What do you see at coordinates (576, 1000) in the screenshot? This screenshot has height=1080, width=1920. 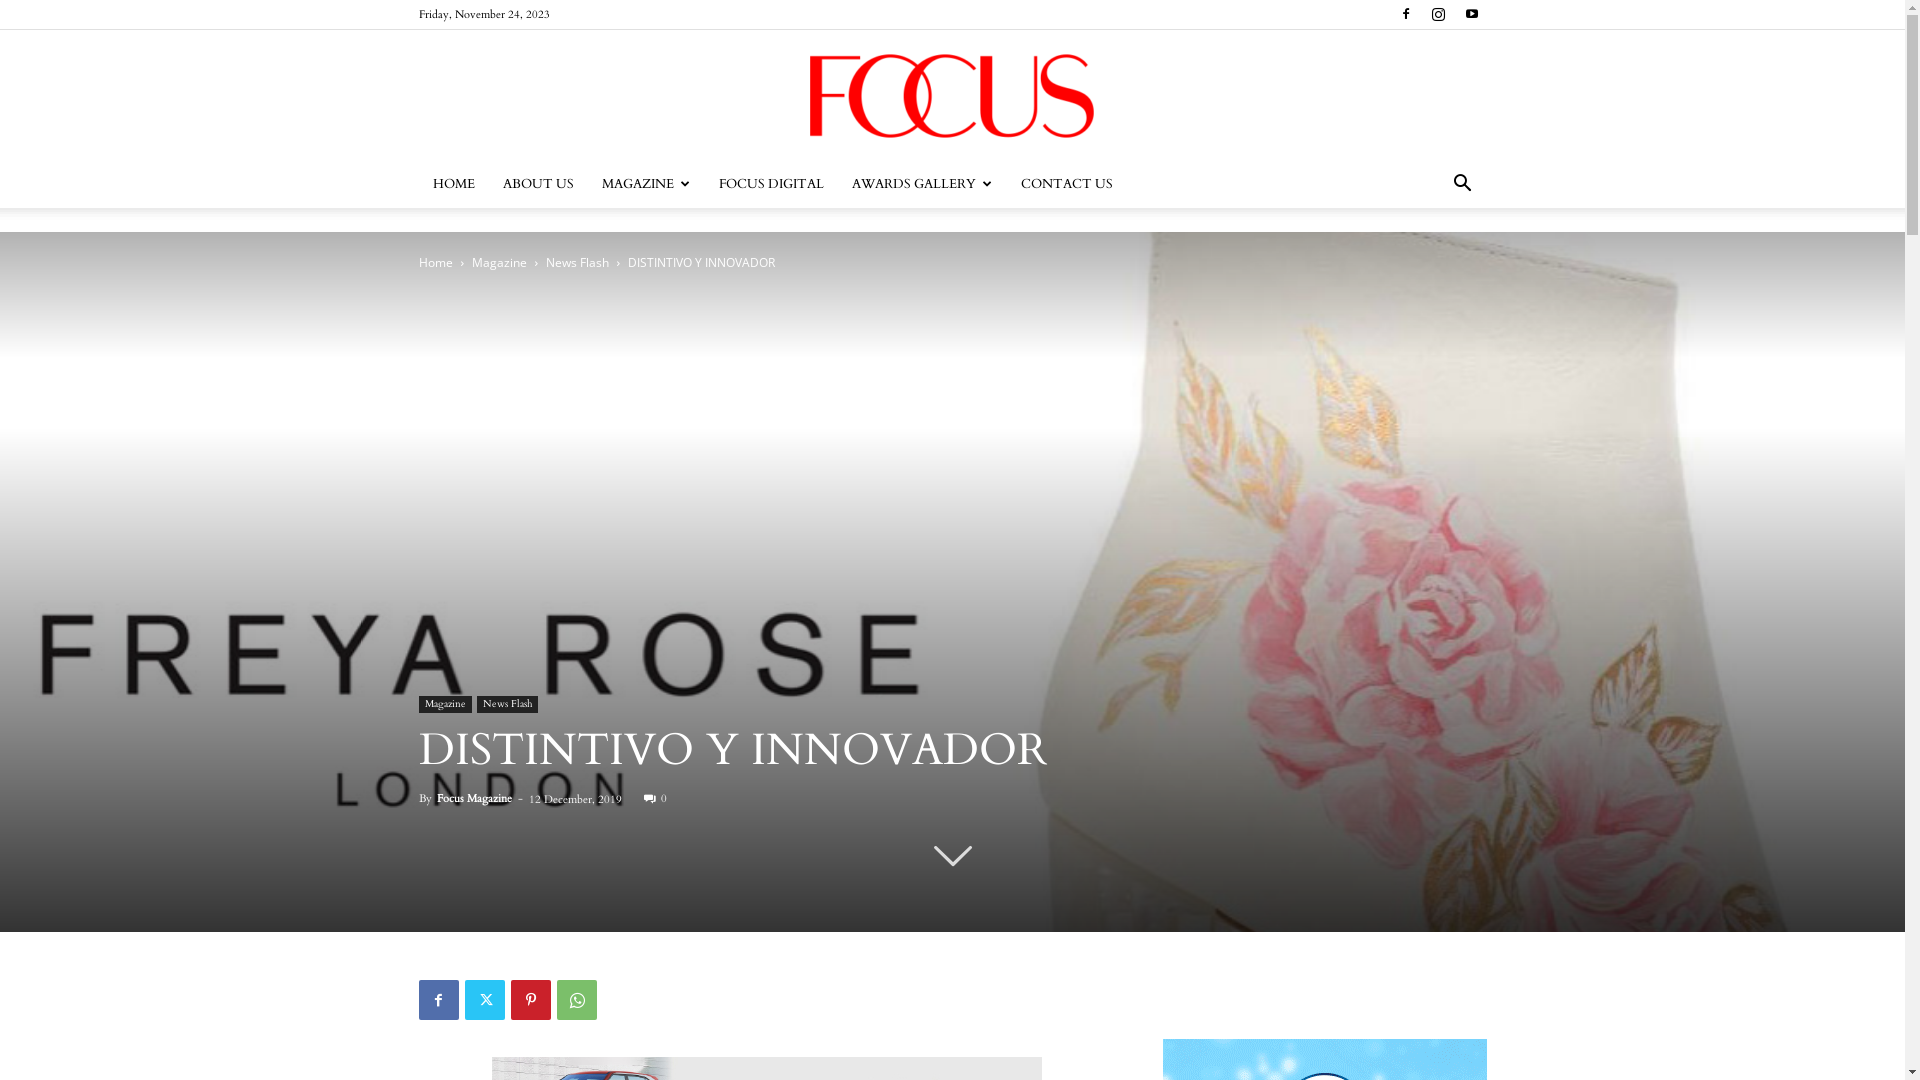 I see `WhatsApp` at bounding box center [576, 1000].